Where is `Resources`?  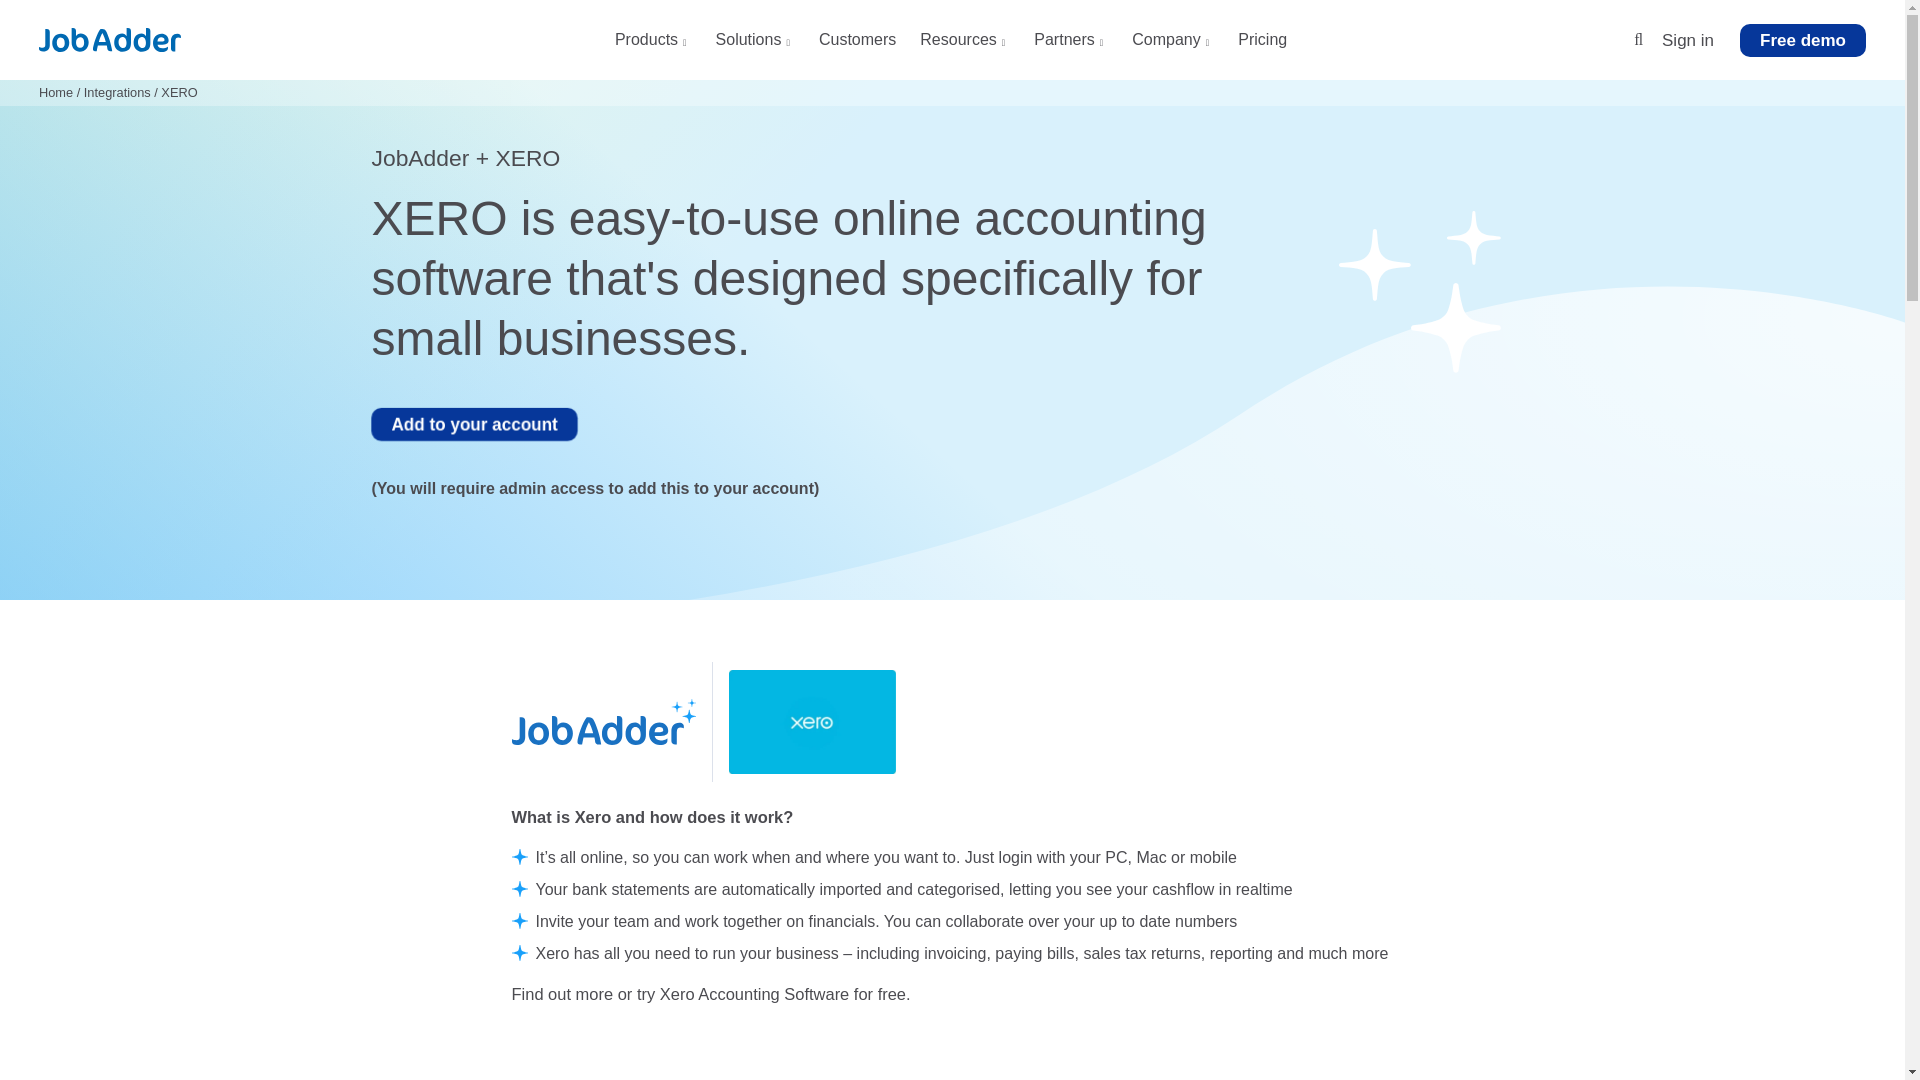 Resources is located at coordinates (964, 46).